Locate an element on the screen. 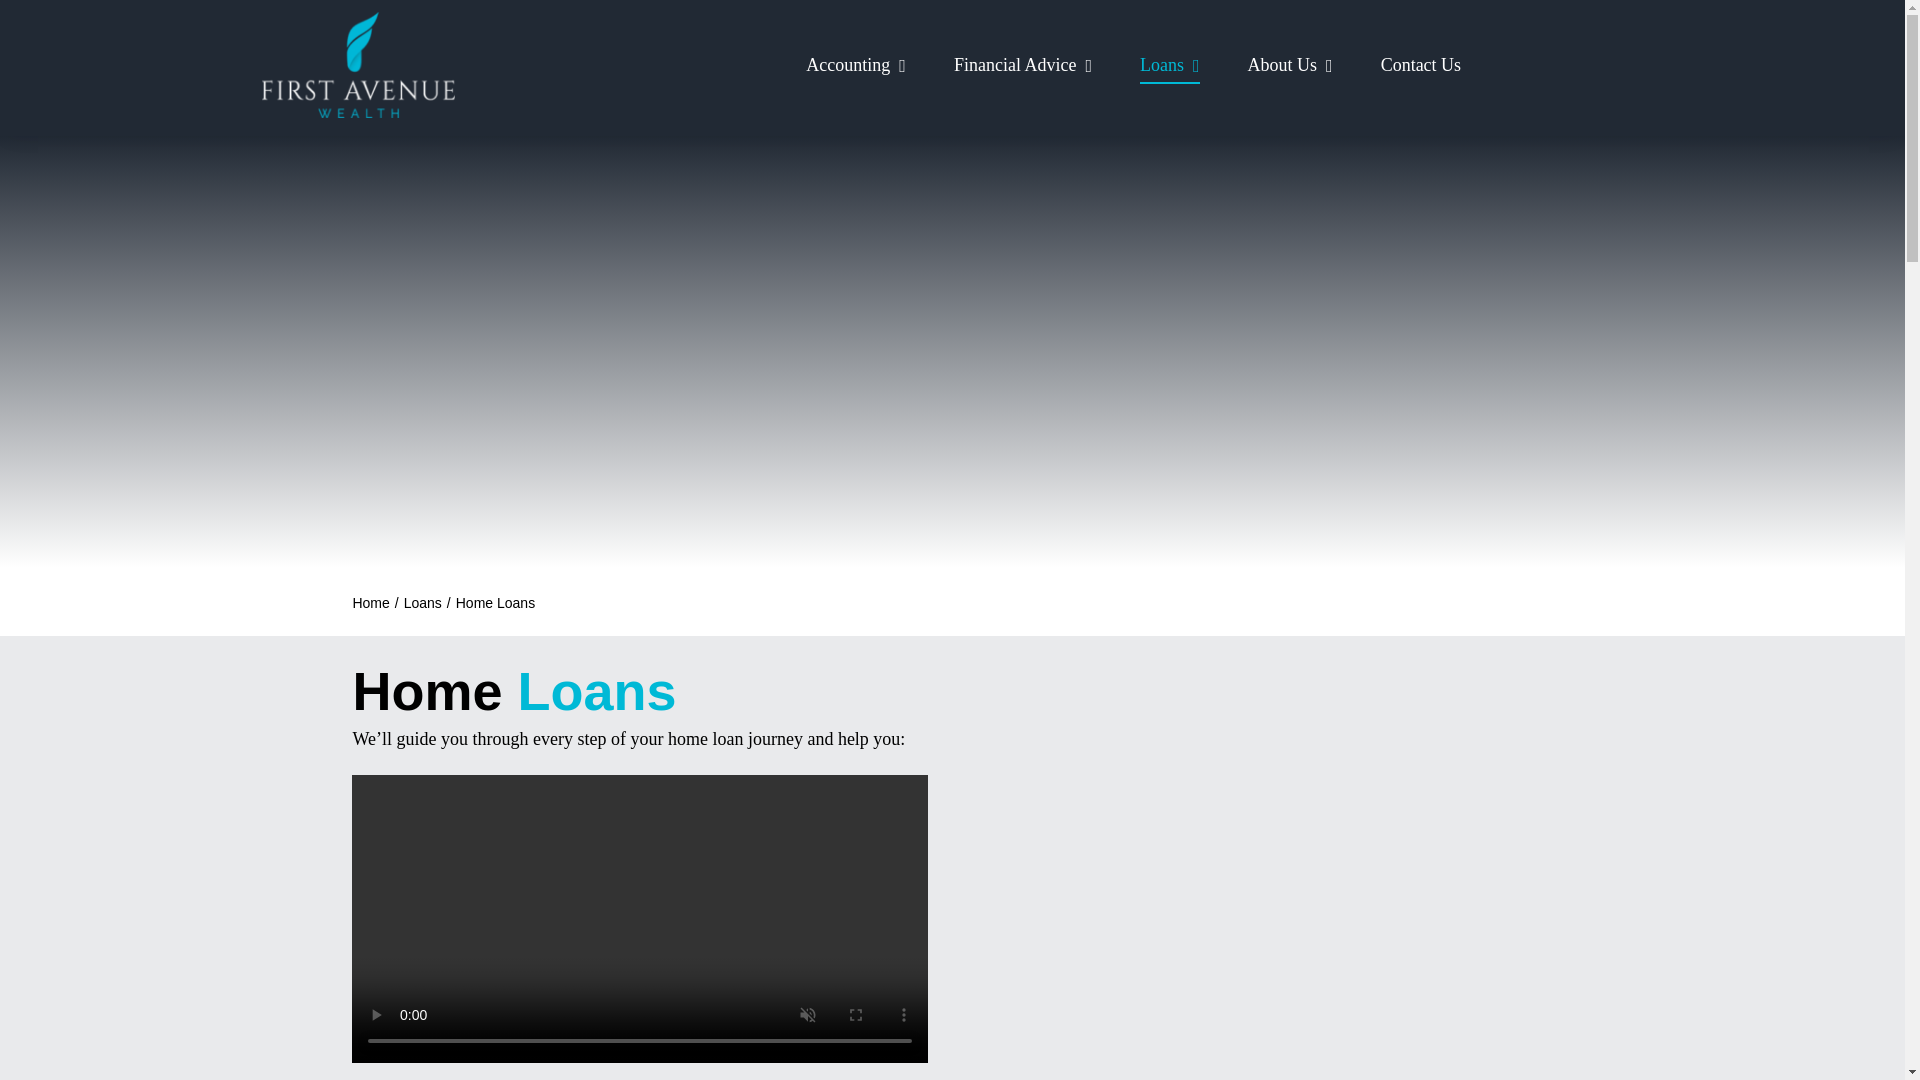 The height and width of the screenshot is (1080, 1920). Loans is located at coordinates (1170, 66).